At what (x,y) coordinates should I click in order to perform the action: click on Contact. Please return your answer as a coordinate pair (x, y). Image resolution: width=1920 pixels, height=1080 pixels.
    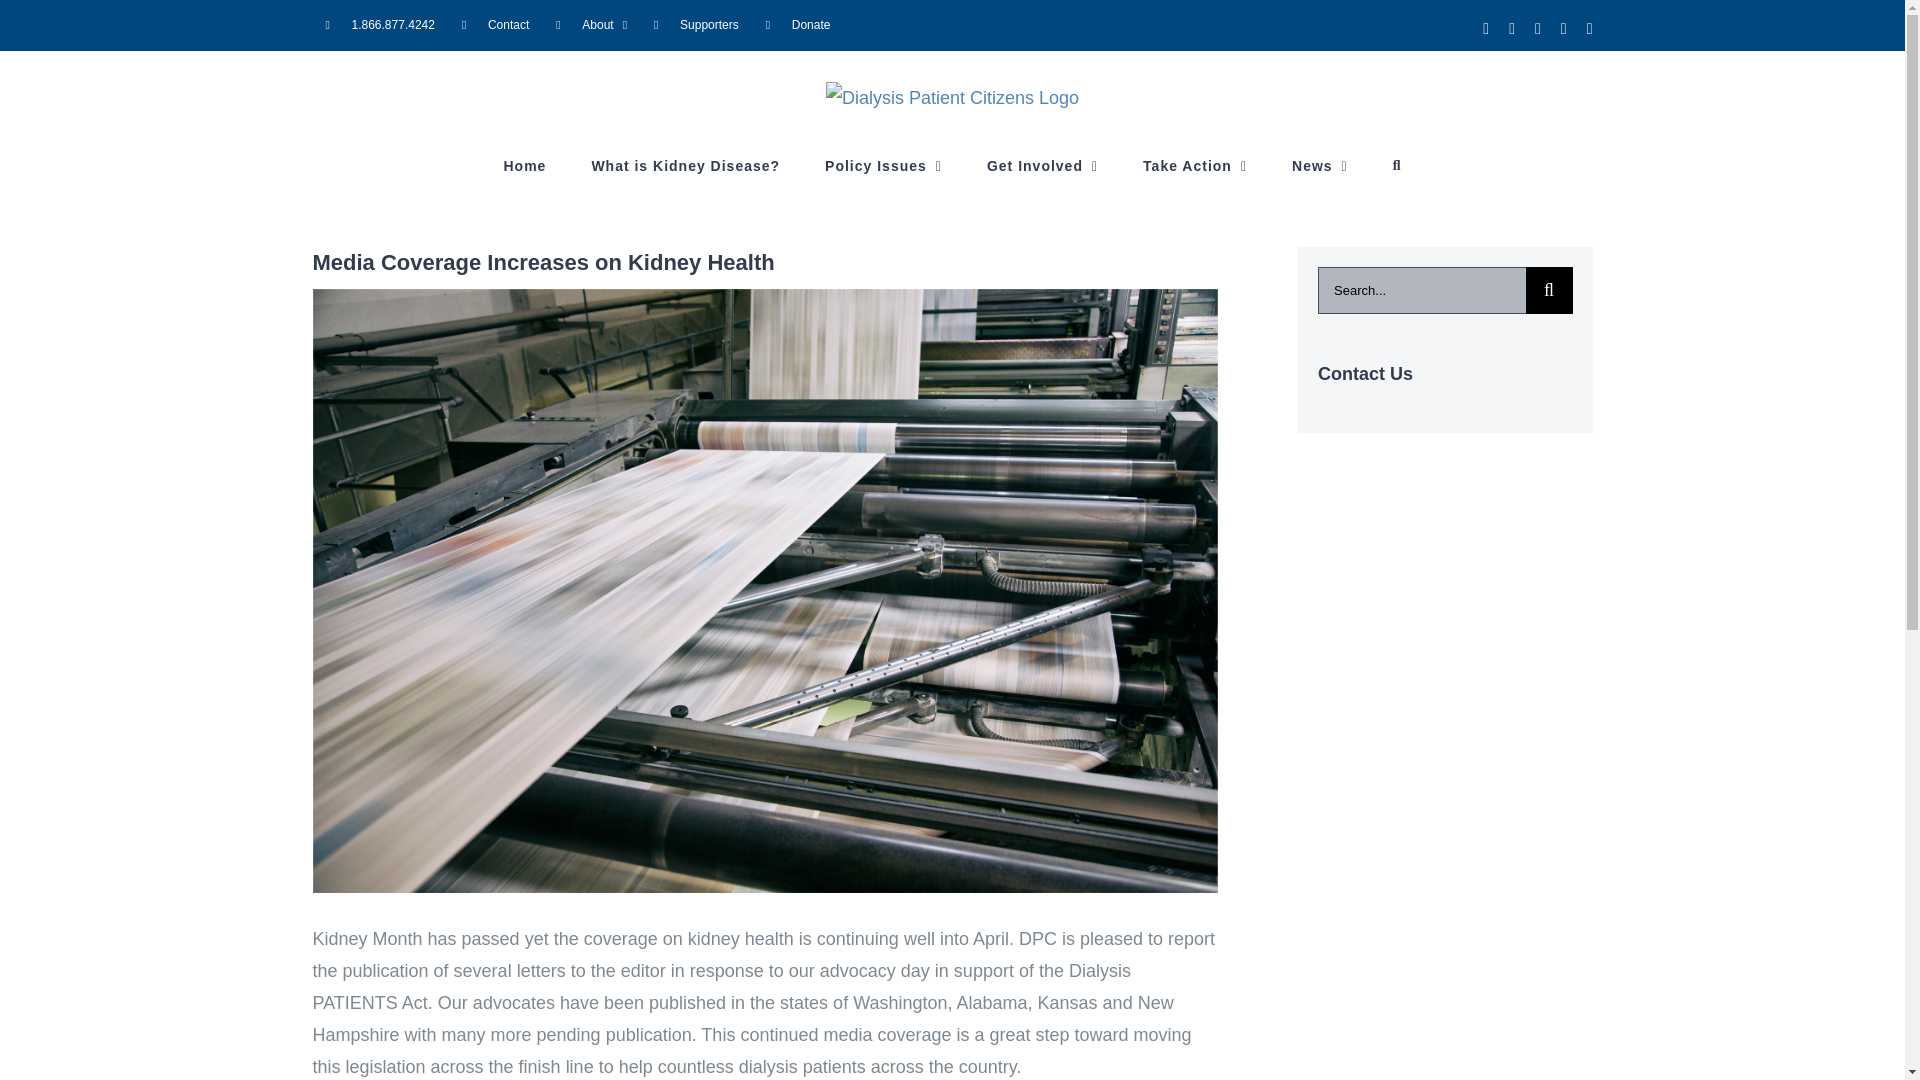
    Looking at the image, I should click on (495, 24).